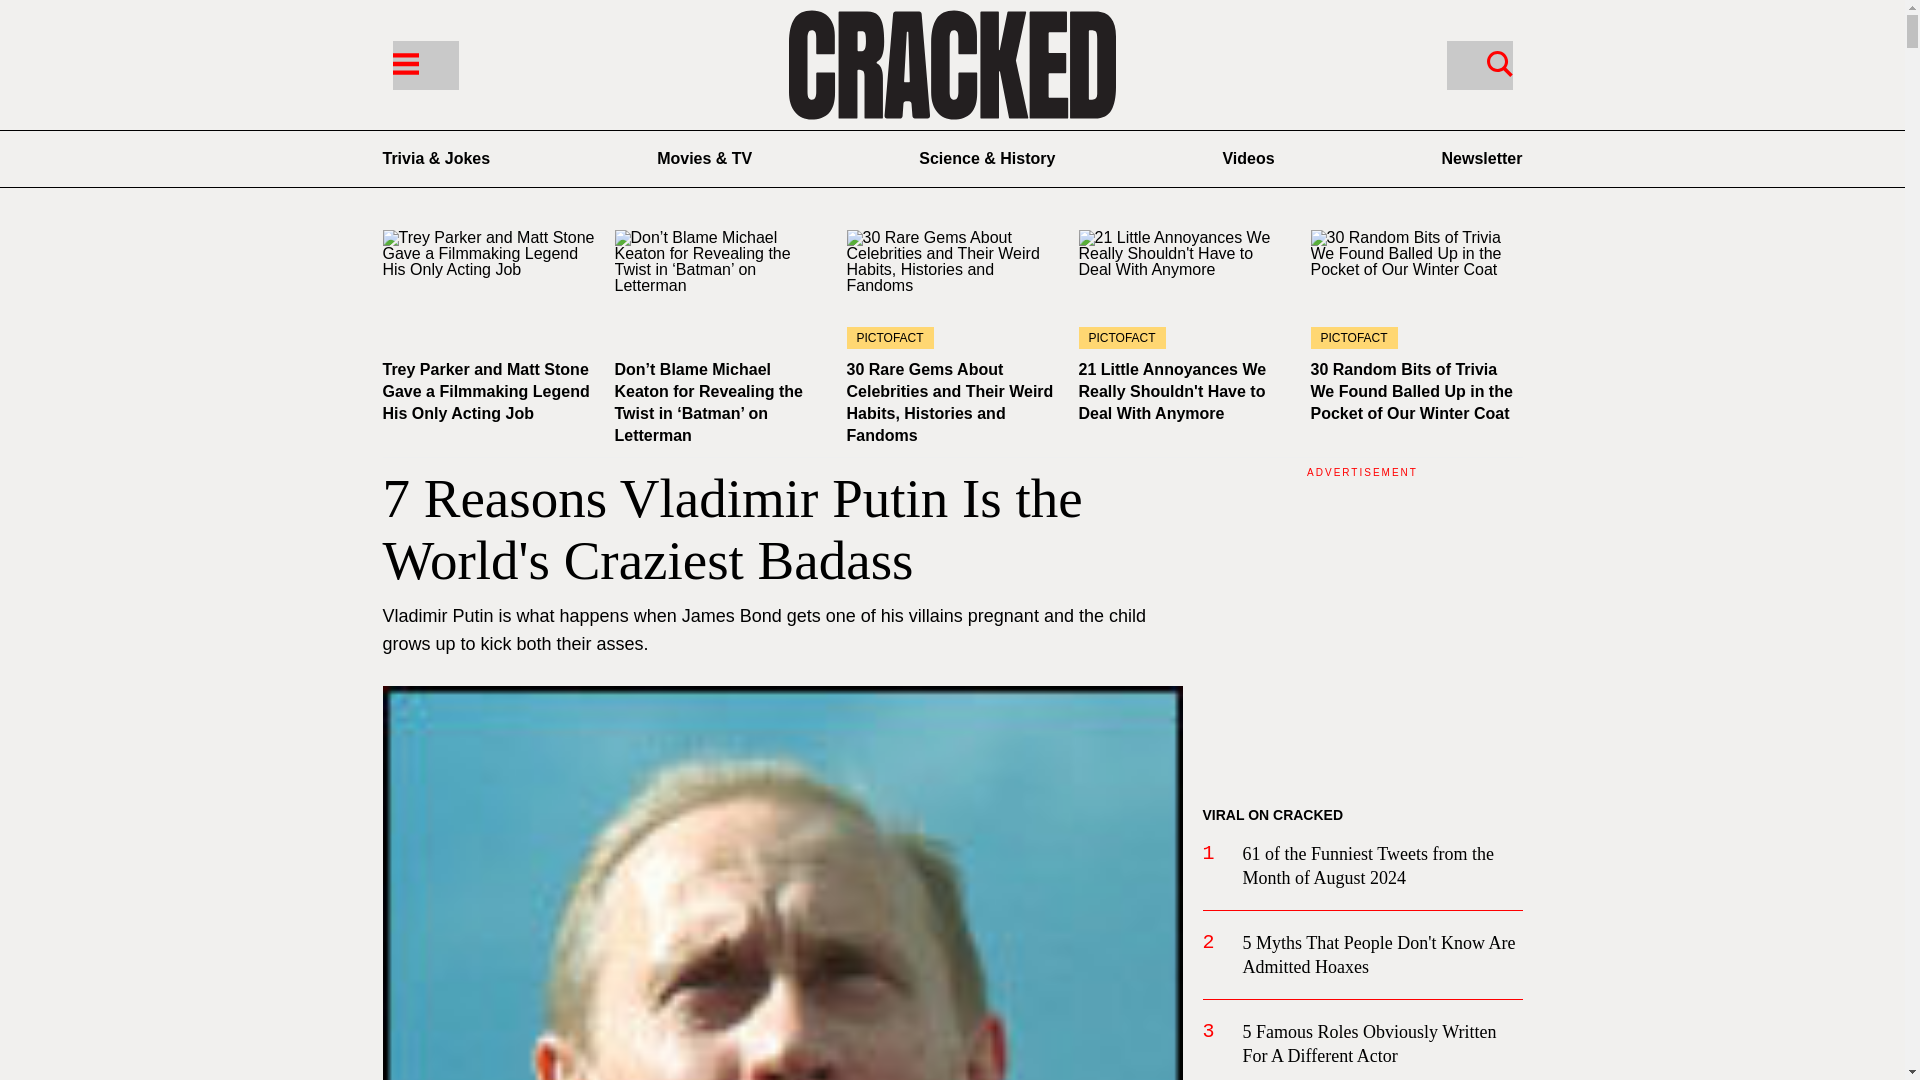  What do you see at coordinates (1184, 289) in the screenshot?
I see `PICTOFACT` at bounding box center [1184, 289].